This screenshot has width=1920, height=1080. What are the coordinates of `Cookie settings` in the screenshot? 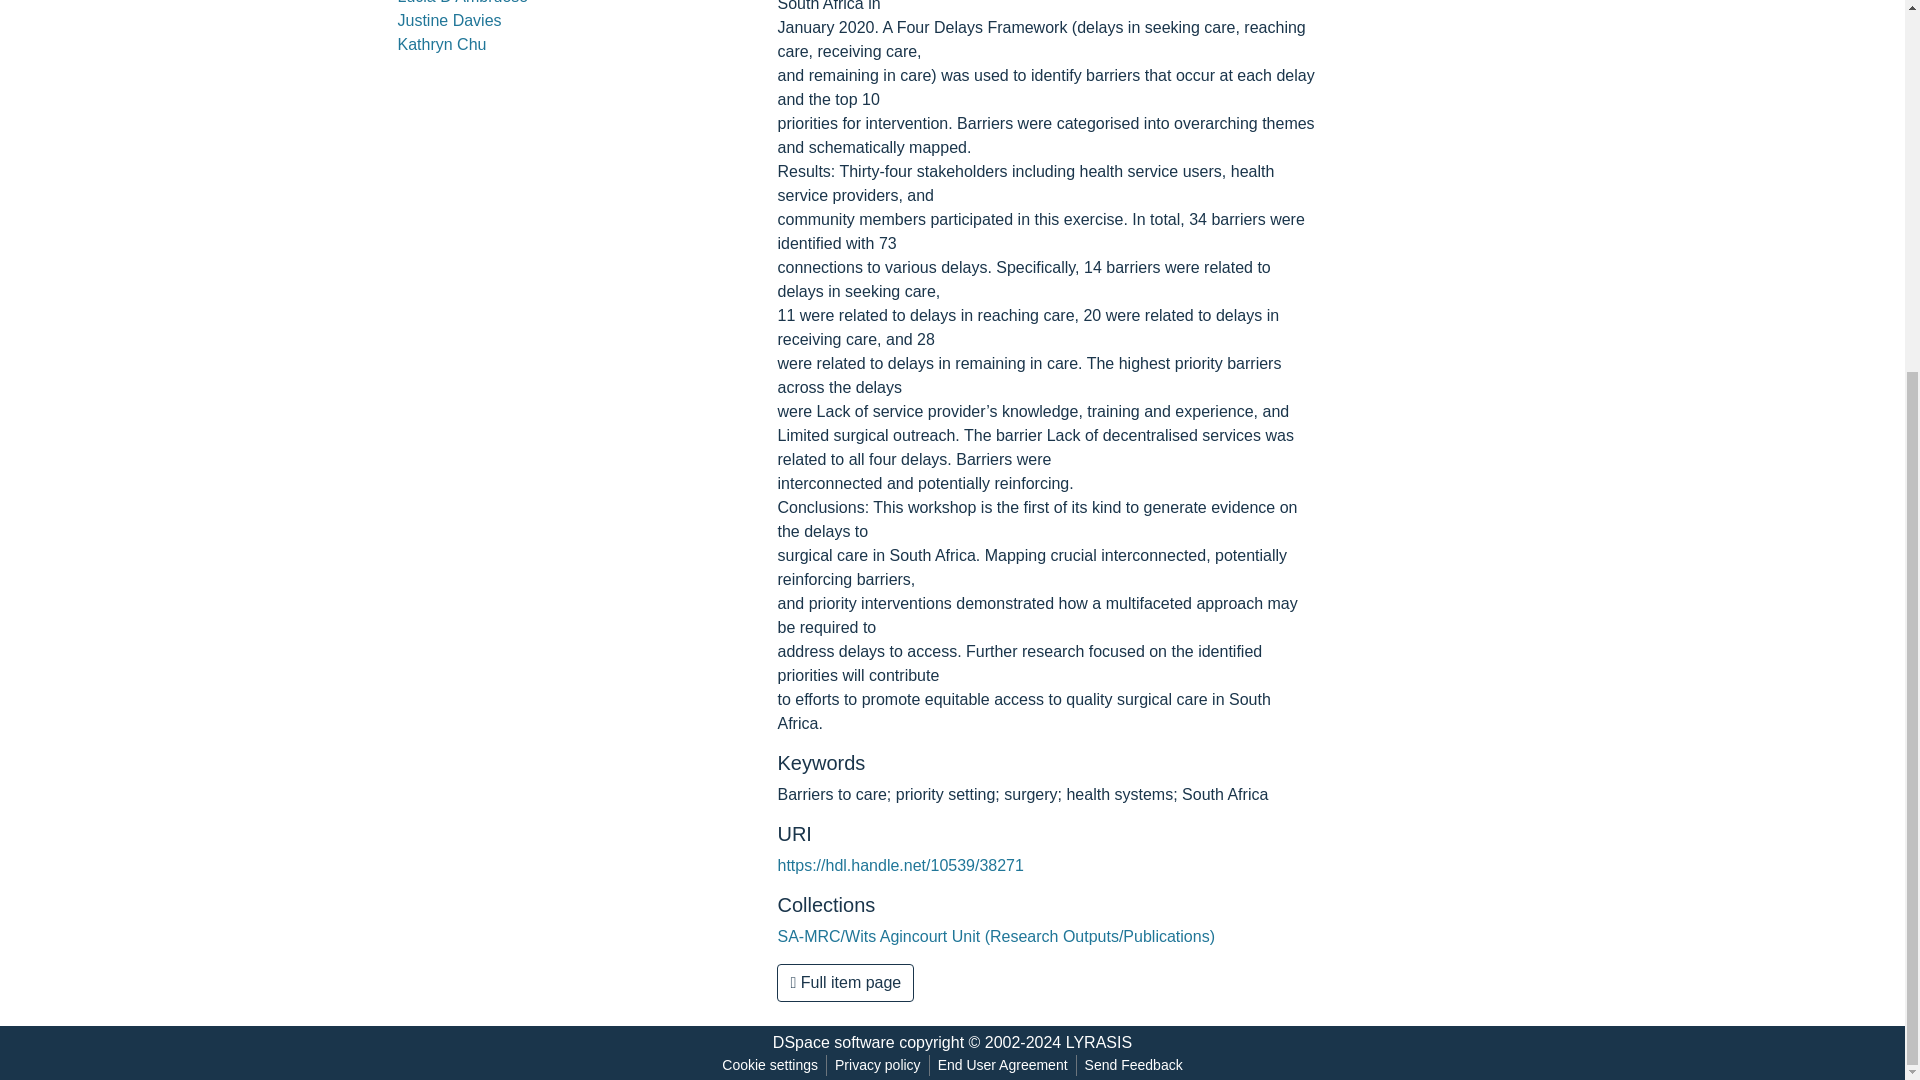 It's located at (770, 1065).